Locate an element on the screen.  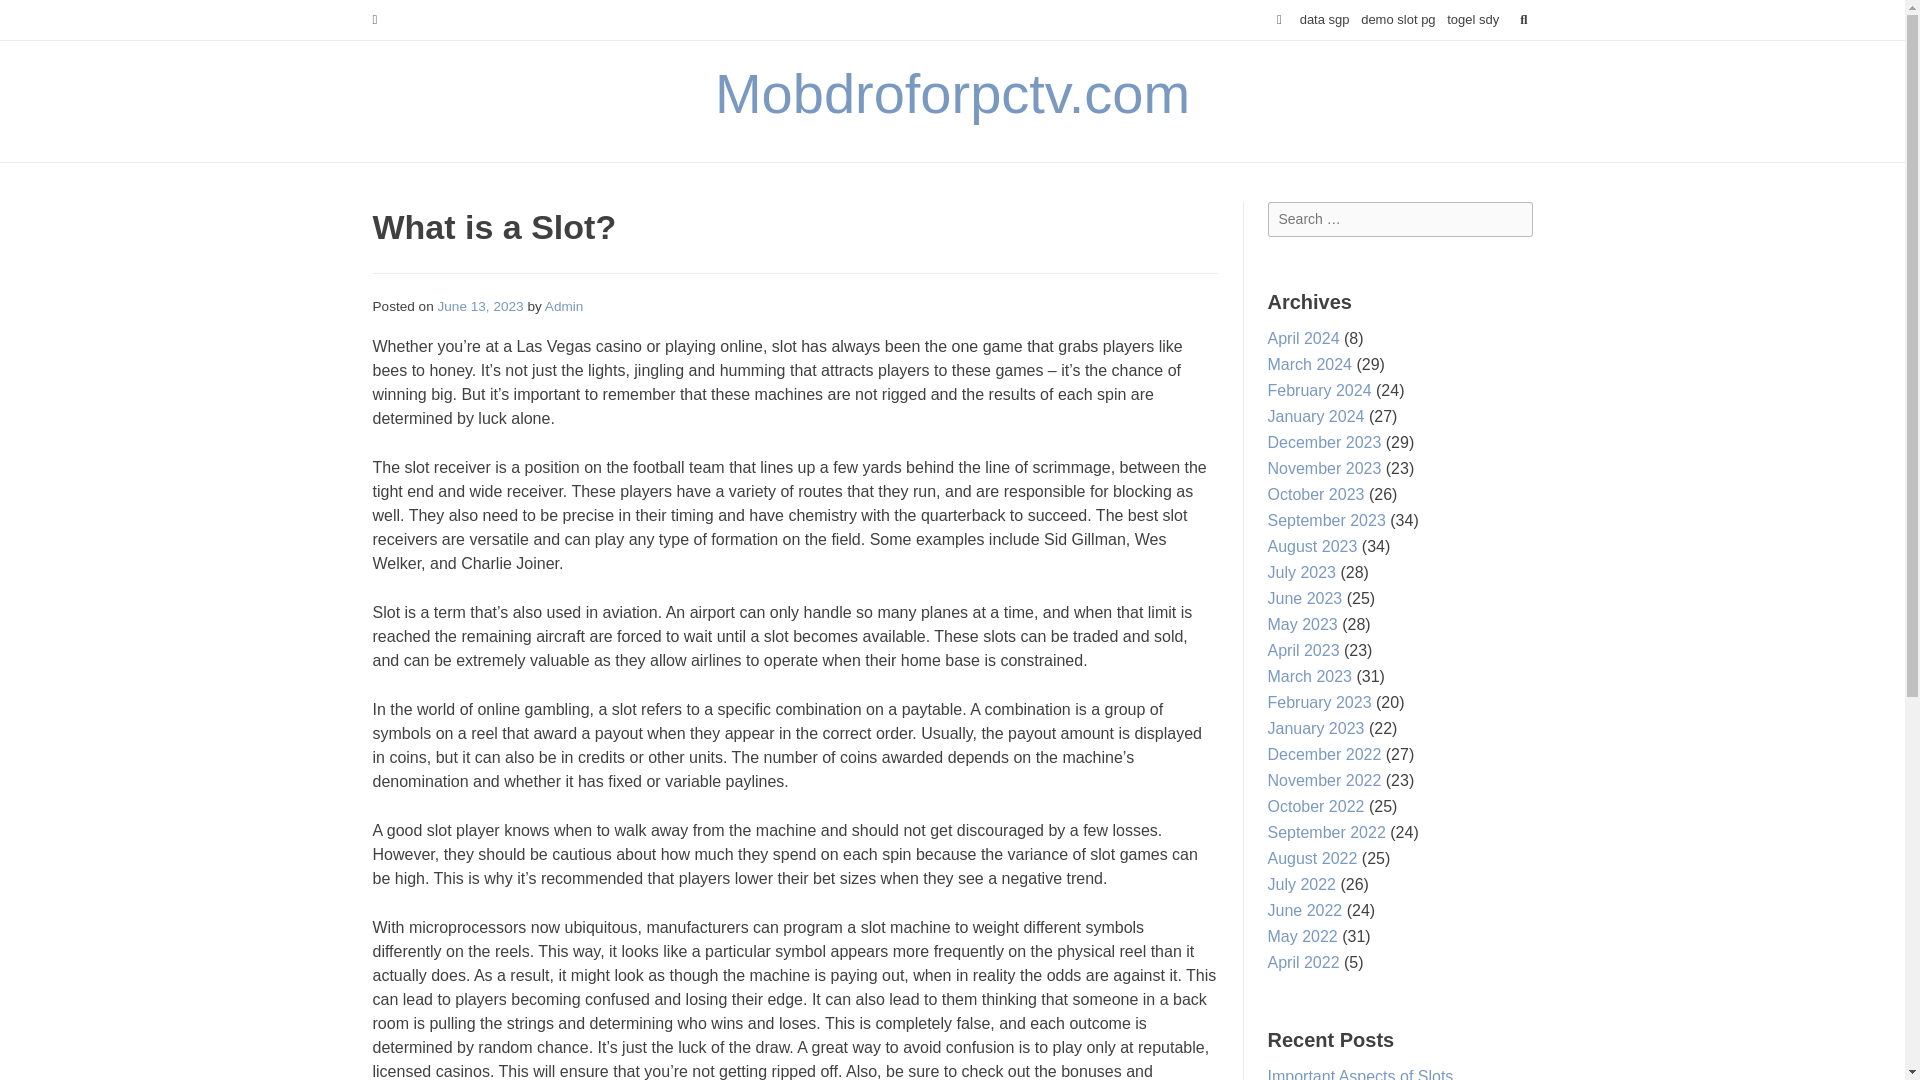
April 2022 is located at coordinates (1304, 962).